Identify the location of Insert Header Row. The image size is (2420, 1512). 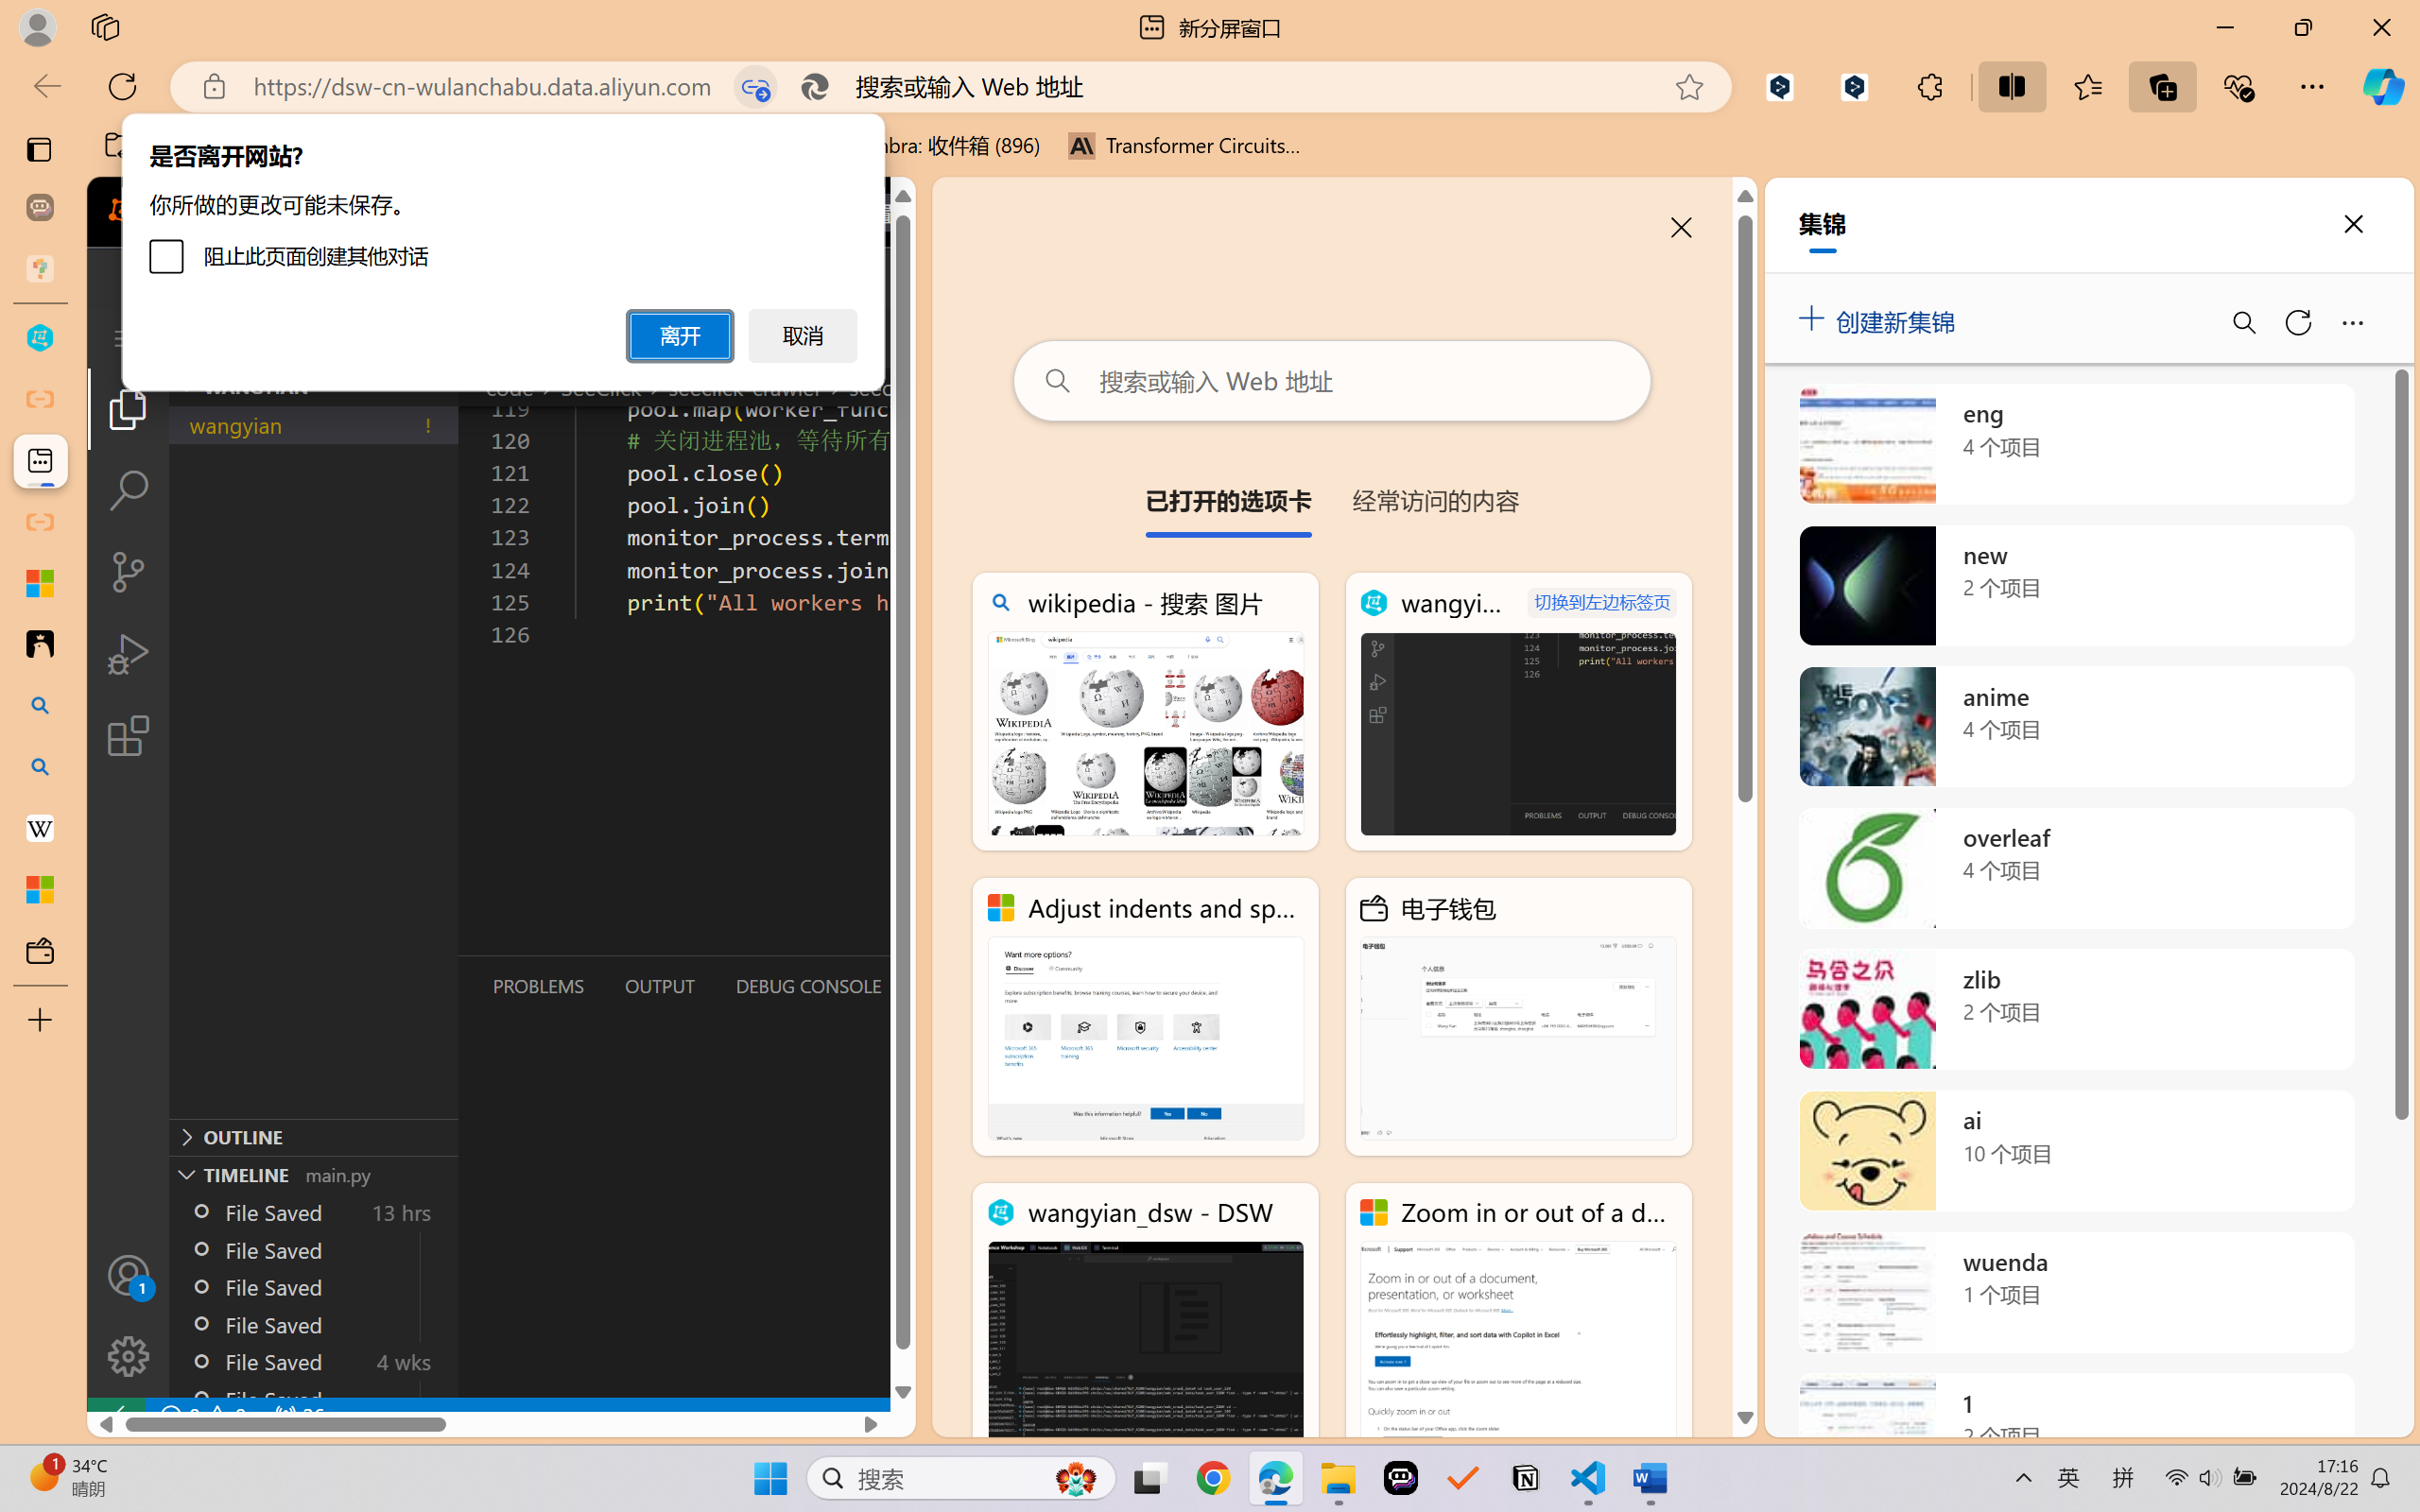
(688, 106).